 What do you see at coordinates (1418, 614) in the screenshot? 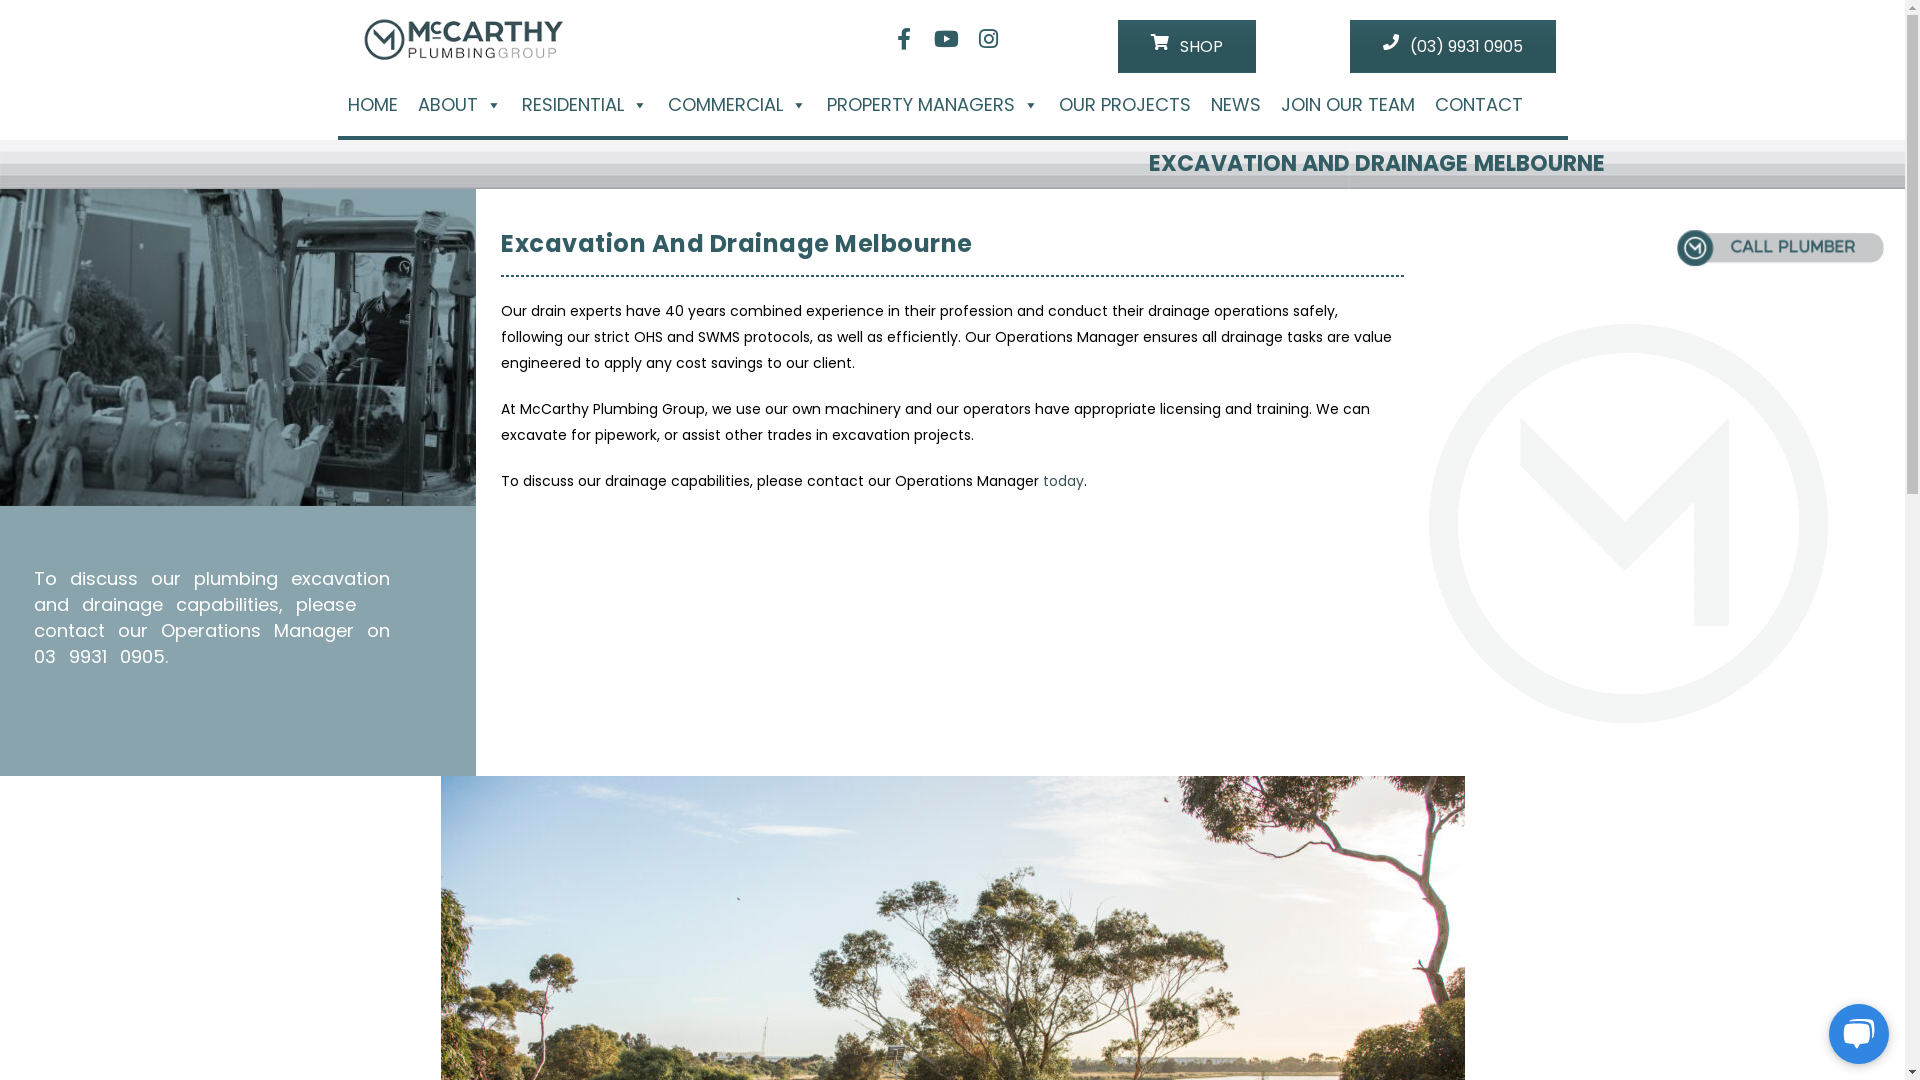
I see `Williamstown North` at bounding box center [1418, 614].